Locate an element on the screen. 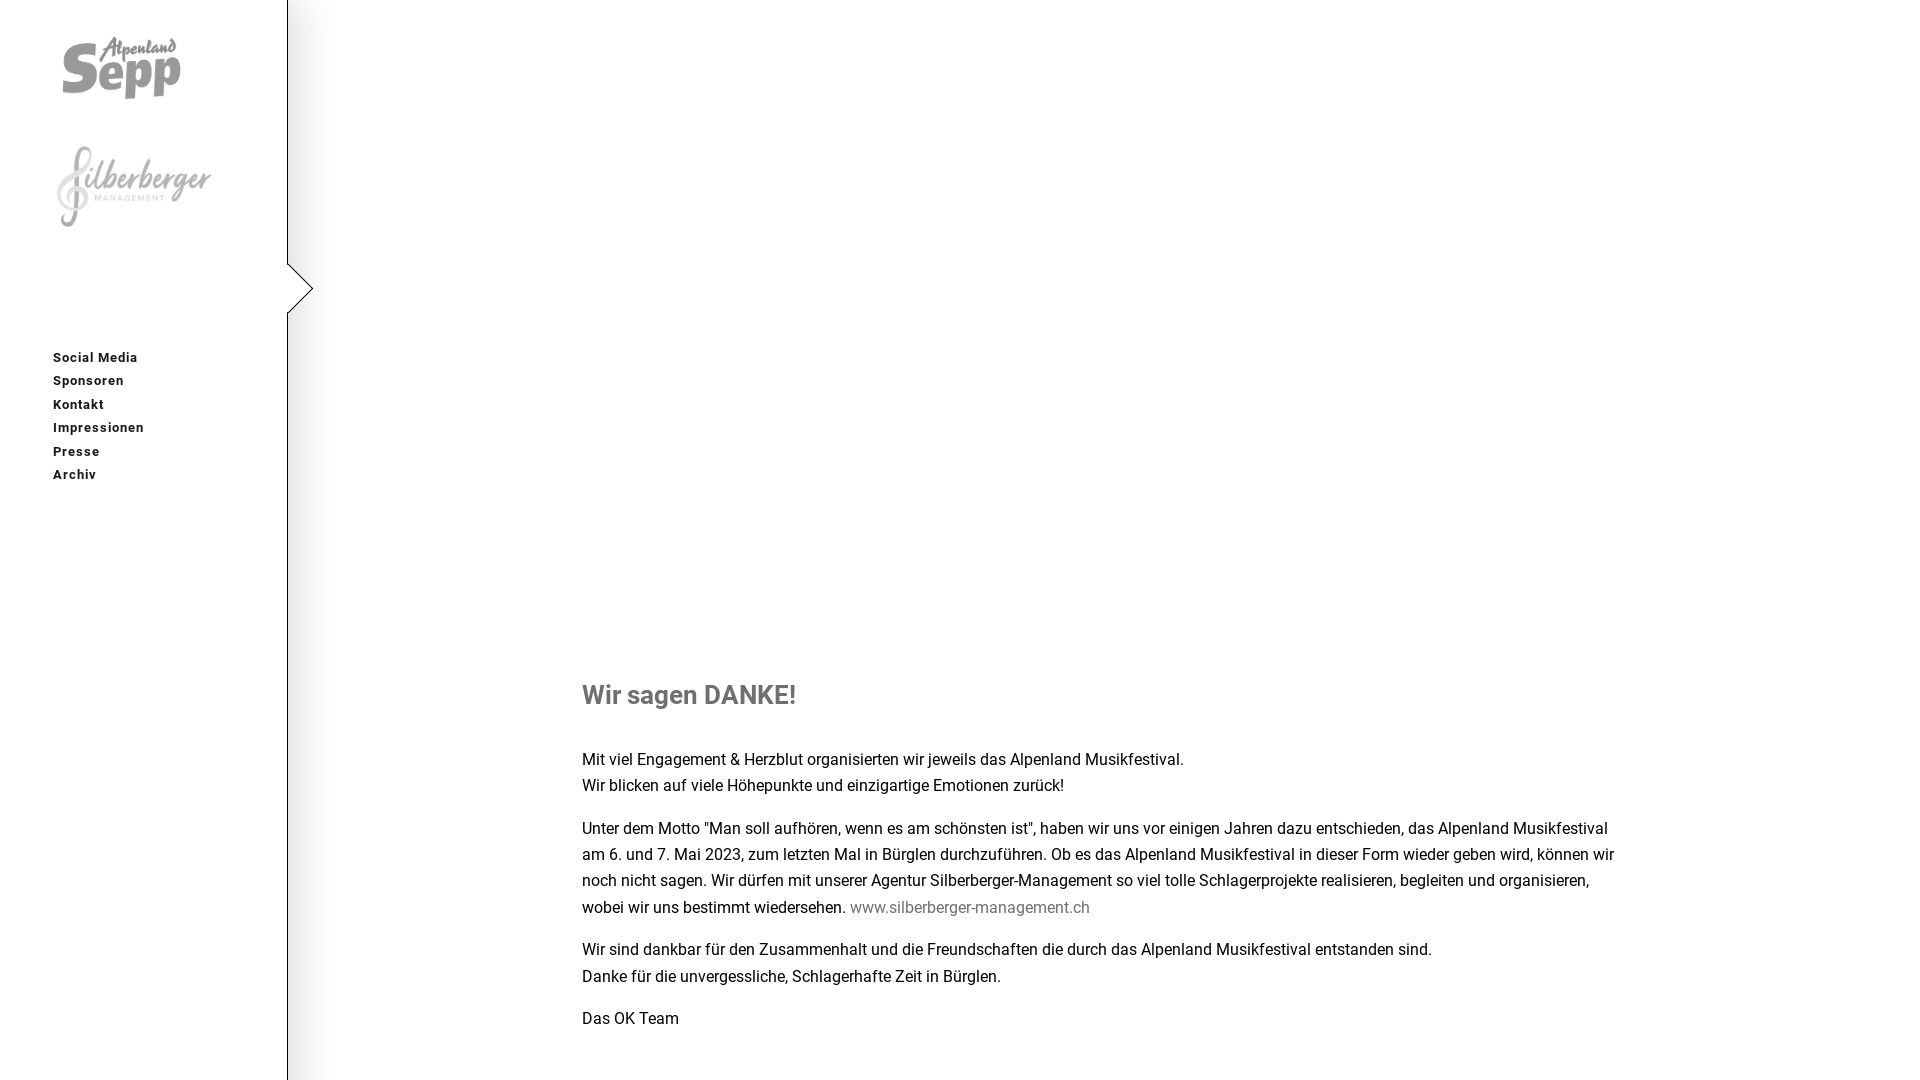  Kontakt is located at coordinates (144, 404).